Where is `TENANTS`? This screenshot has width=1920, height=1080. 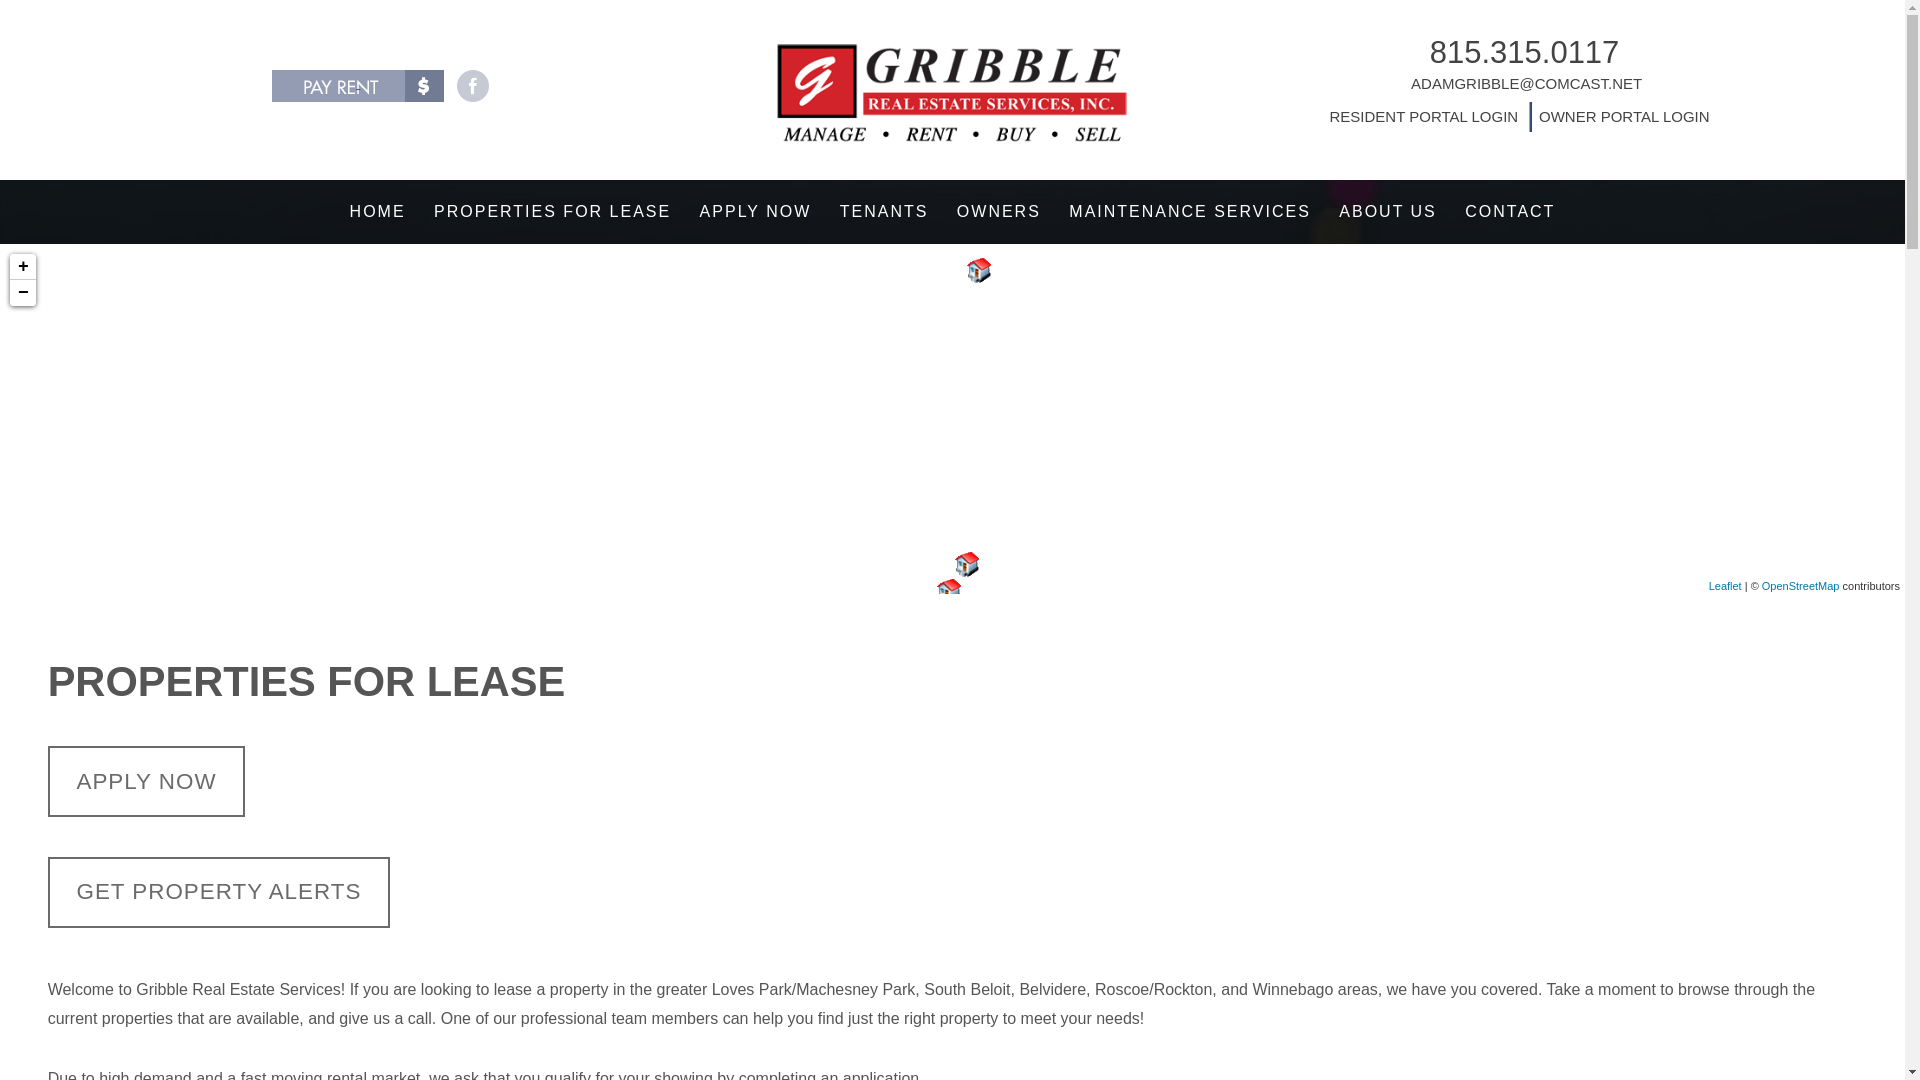 TENANTS is located at coordinates (884, 212).